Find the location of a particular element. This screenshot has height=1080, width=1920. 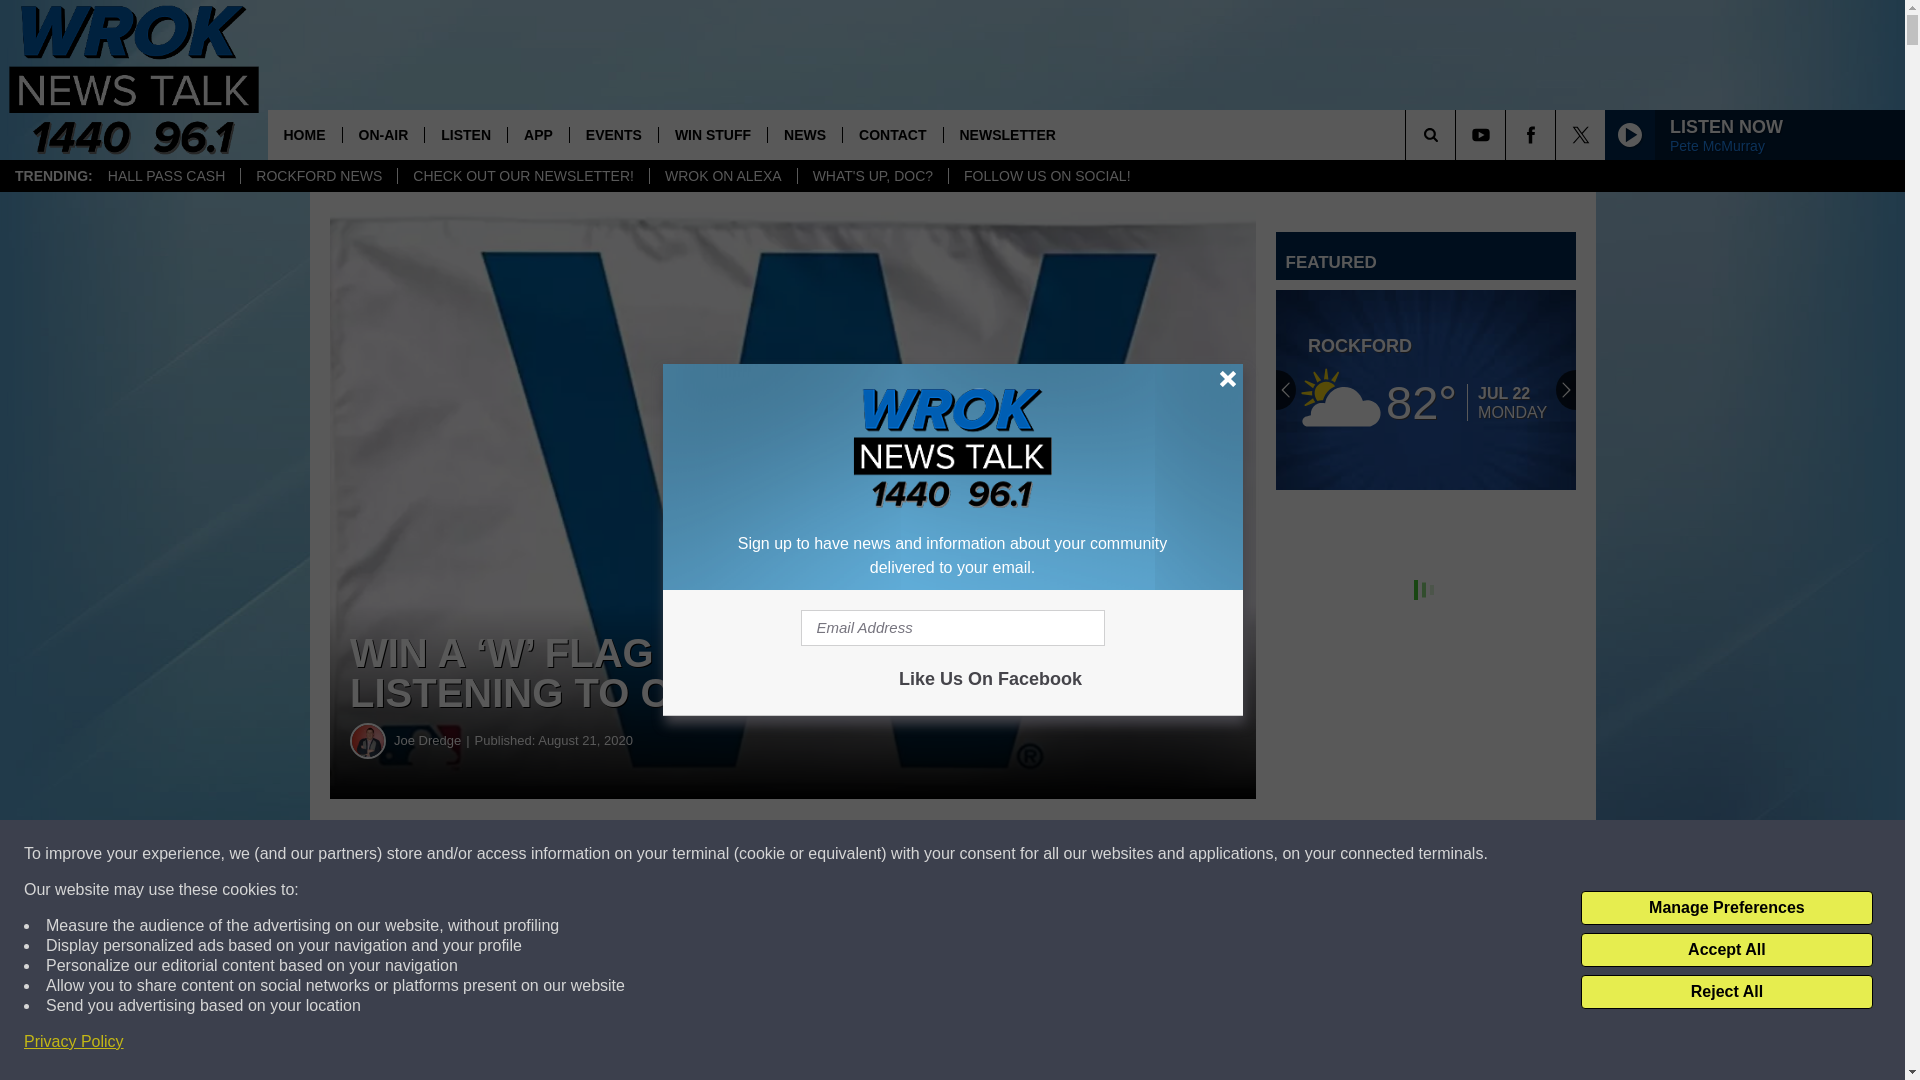

HOME is located at coordinates (304, 134).